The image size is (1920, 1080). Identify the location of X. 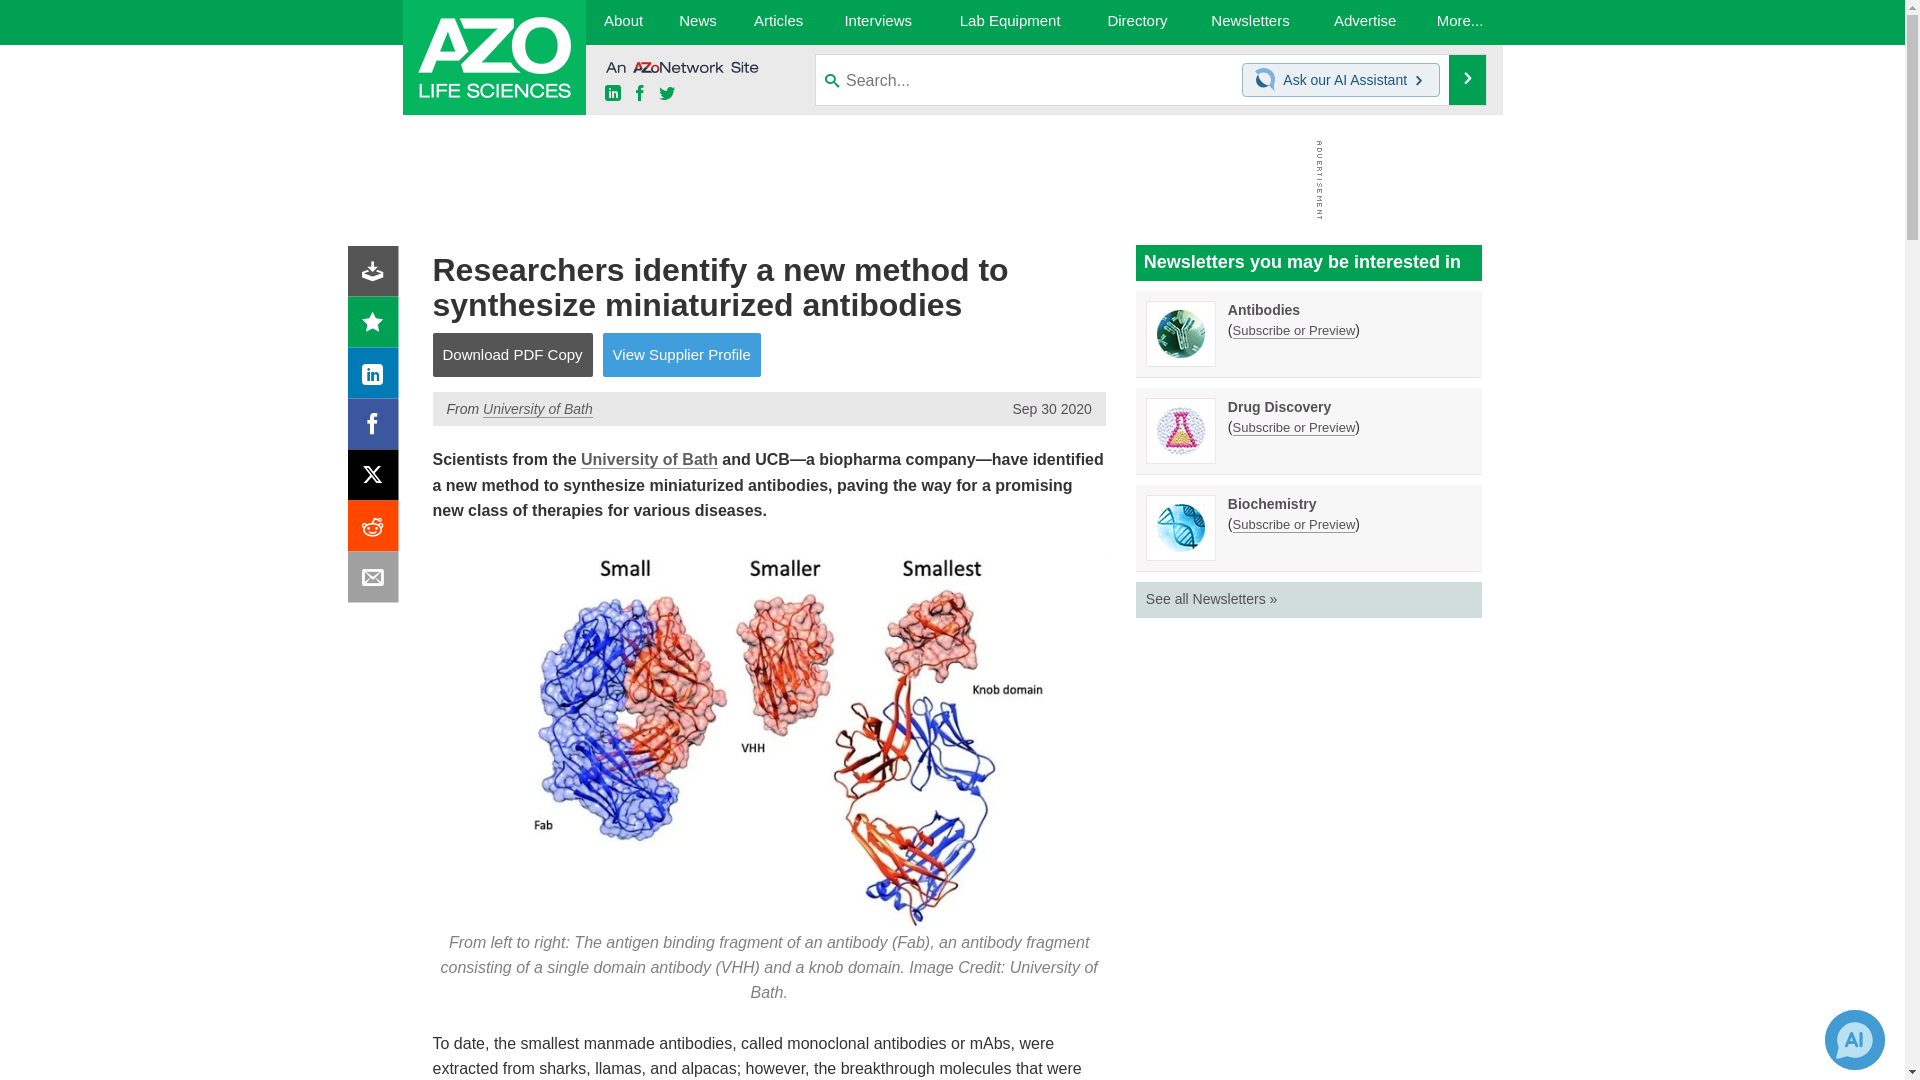
(377, 480).